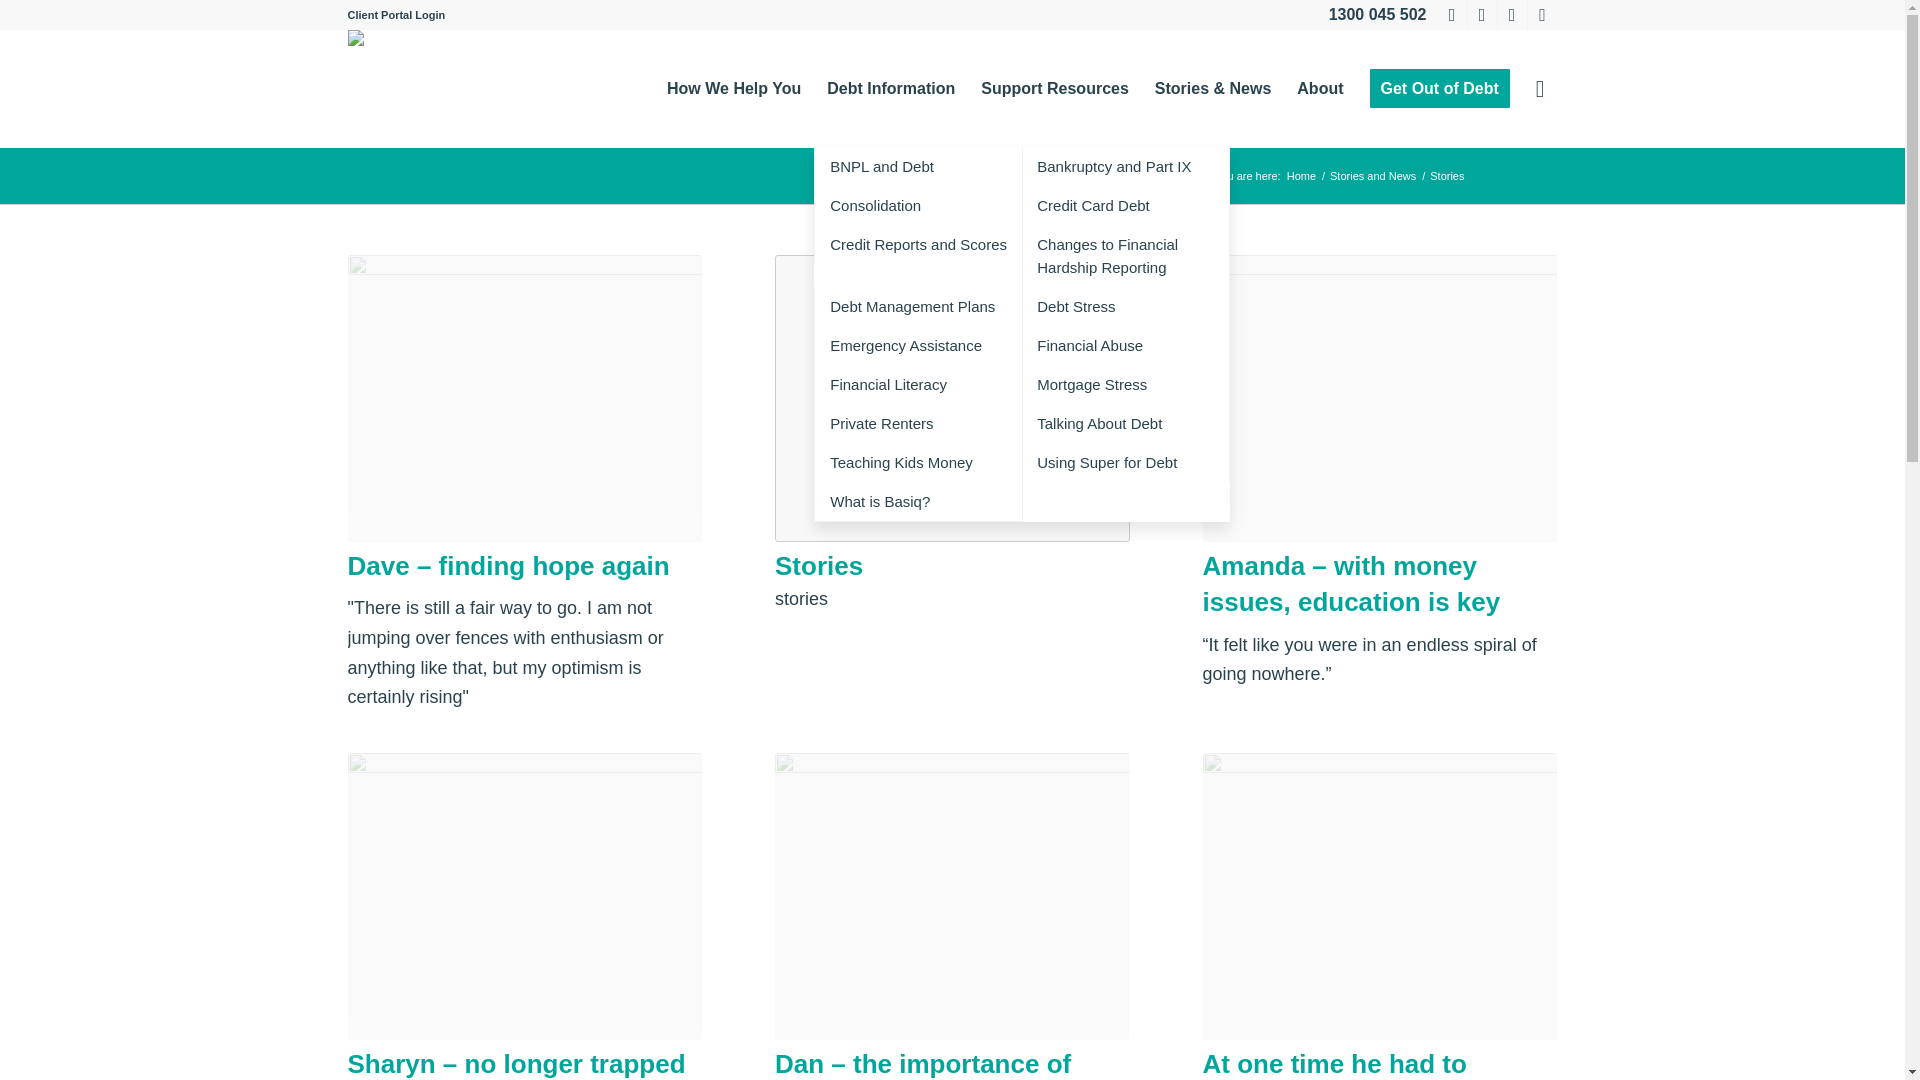 This screenshot has height=1080, width=1920. I want to click on Way Forward, so click(1302, 176).